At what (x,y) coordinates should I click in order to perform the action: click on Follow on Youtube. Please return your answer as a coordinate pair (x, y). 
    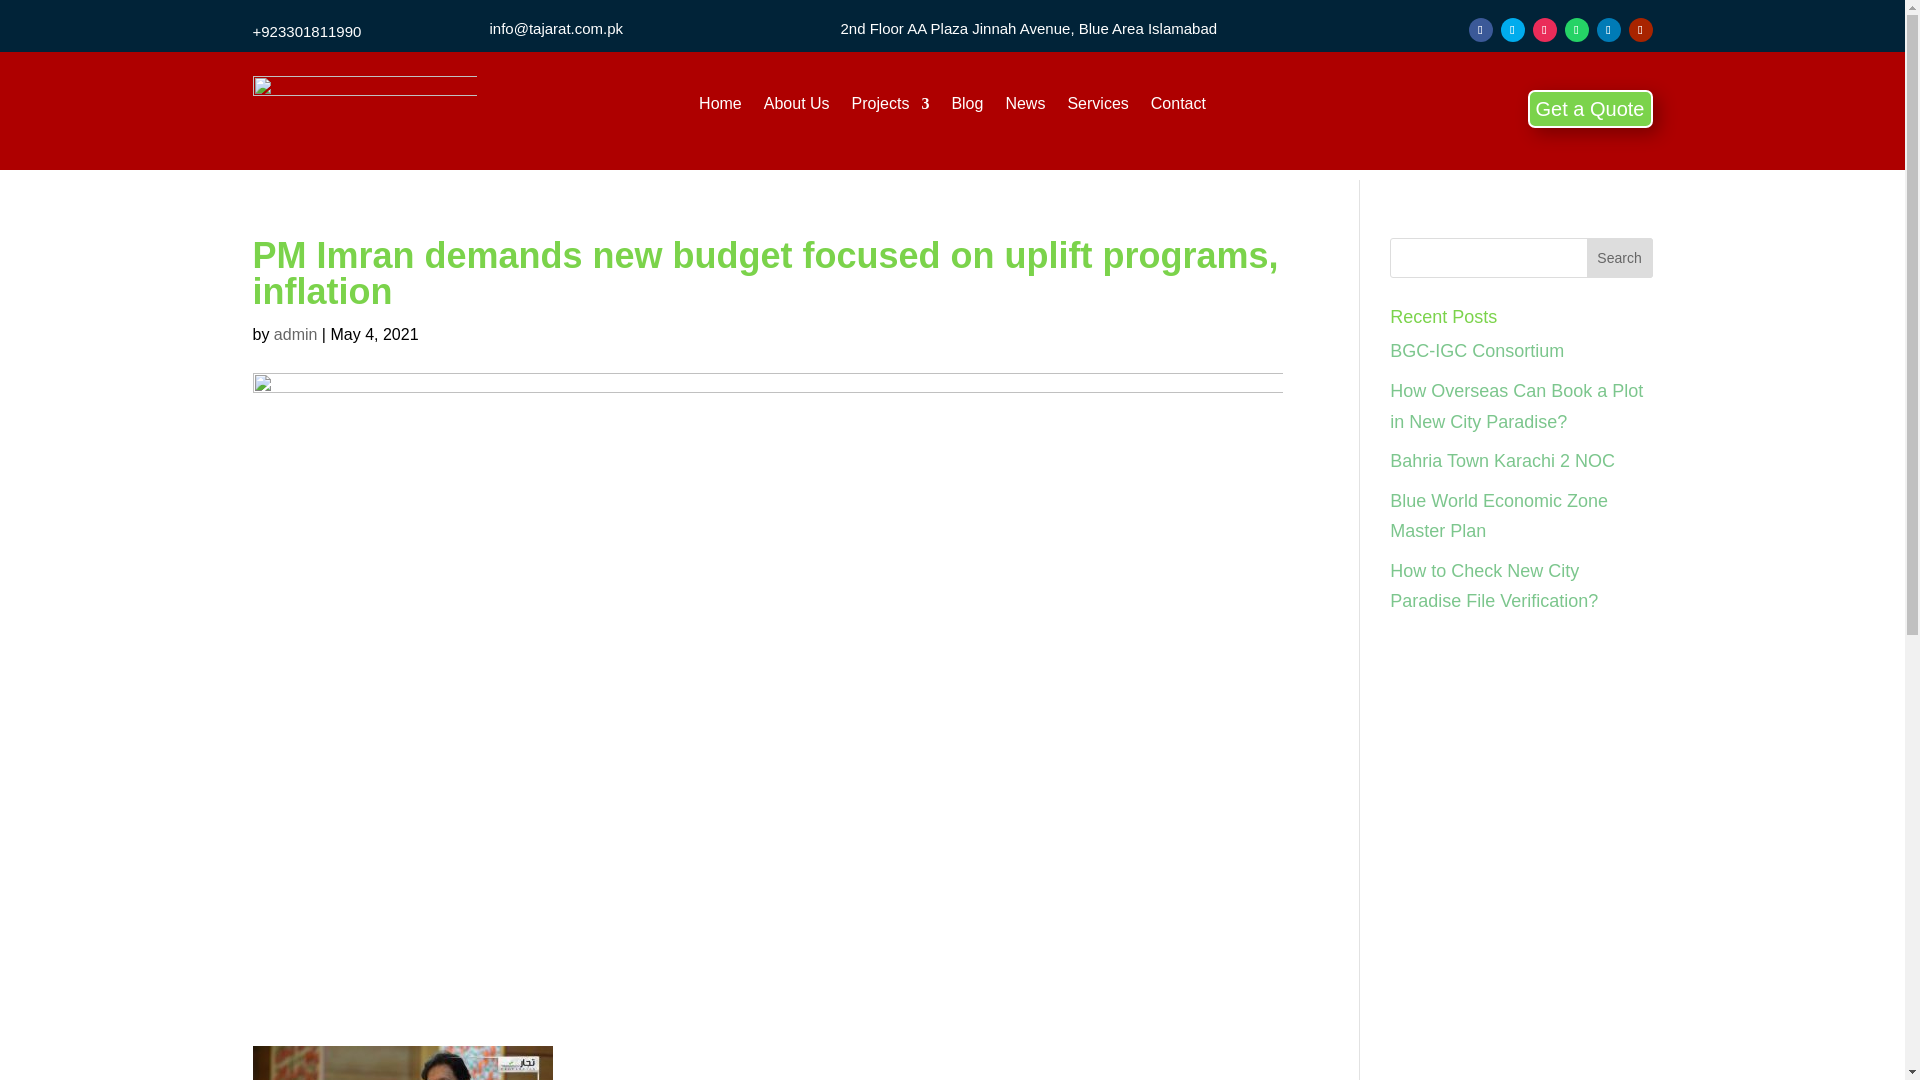
    Looking at the image, I should click on (1640, 30).